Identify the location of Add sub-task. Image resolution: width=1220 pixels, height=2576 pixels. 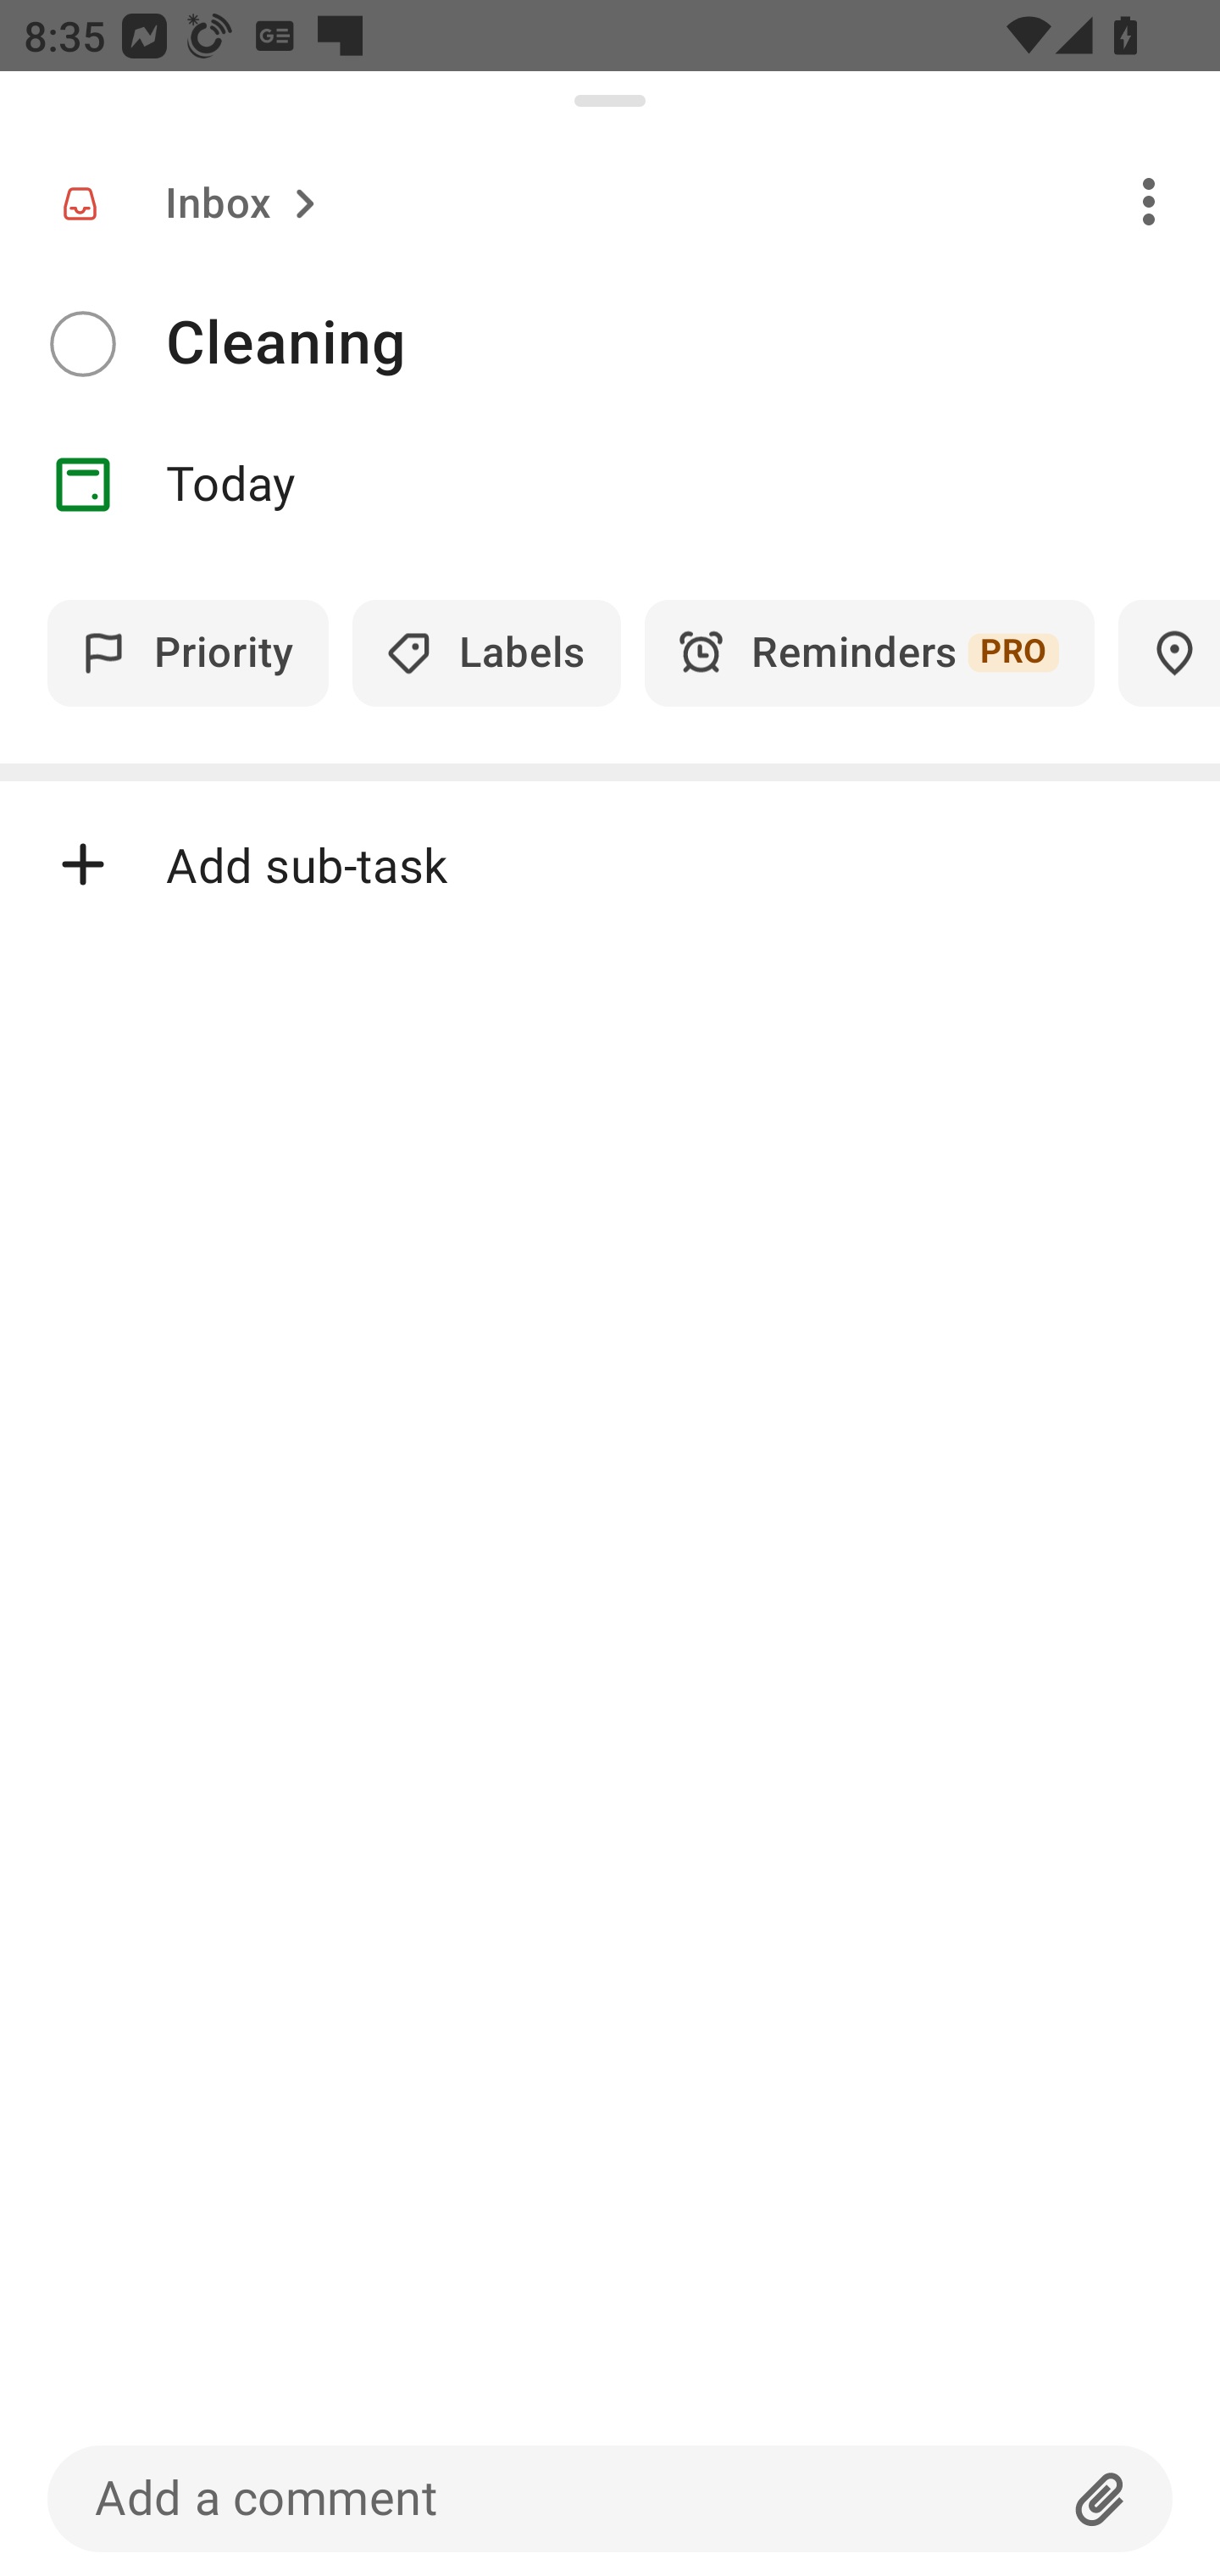
(610, 864).